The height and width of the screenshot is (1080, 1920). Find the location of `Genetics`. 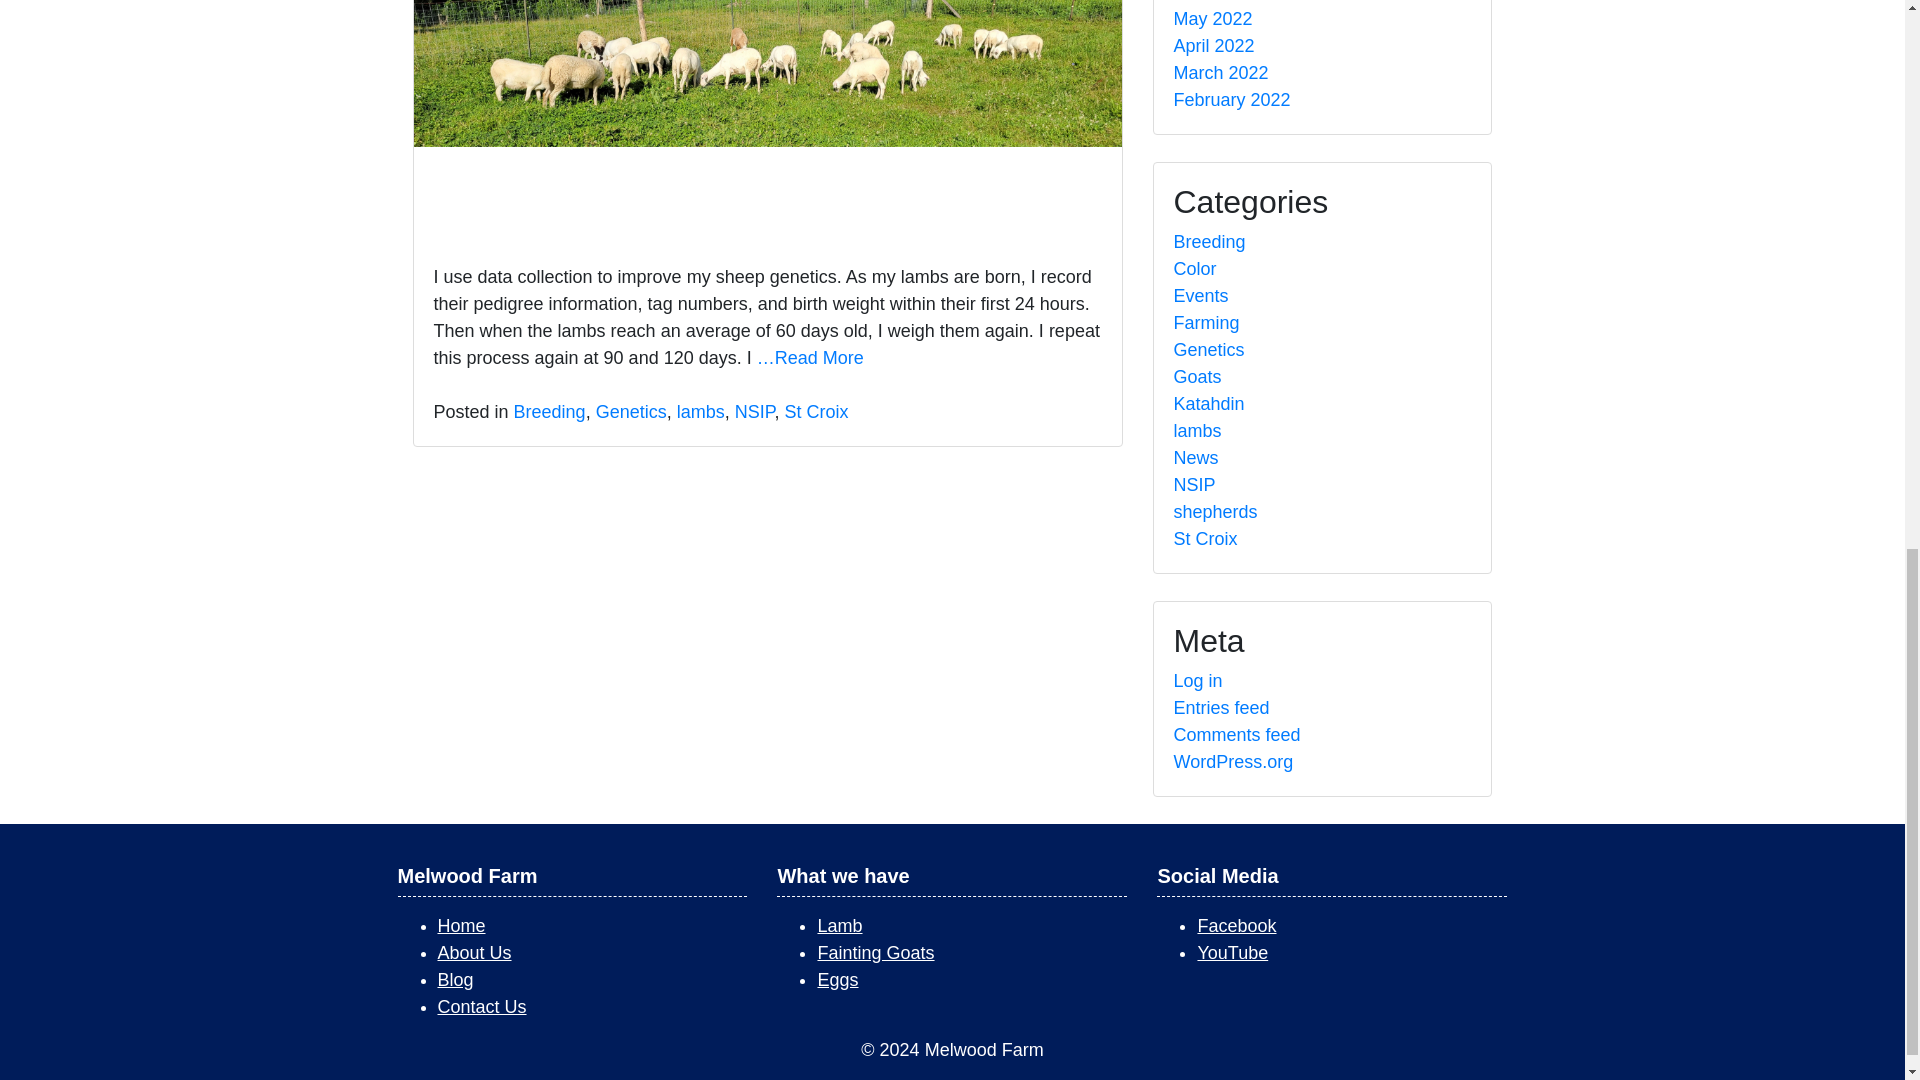

Genetics is located at coordinates (630, 412).